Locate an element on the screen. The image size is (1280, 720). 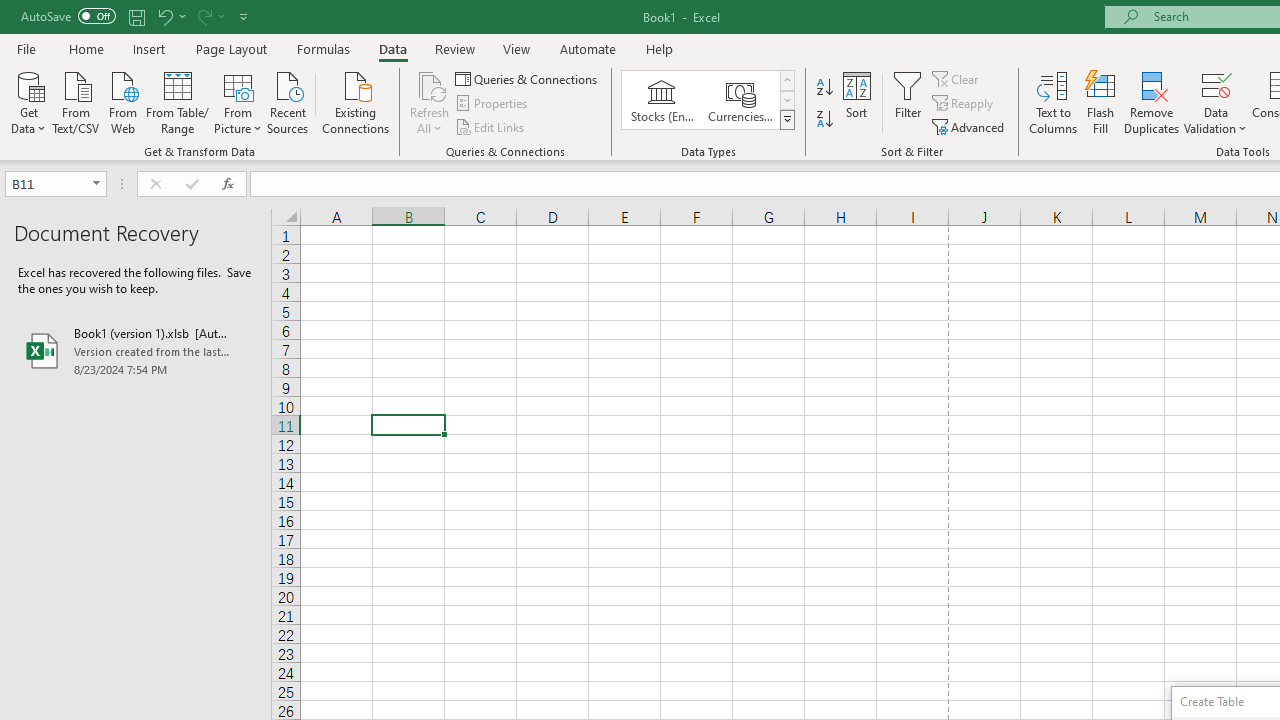
Sort A to Z is located at coordinates (824, 88).